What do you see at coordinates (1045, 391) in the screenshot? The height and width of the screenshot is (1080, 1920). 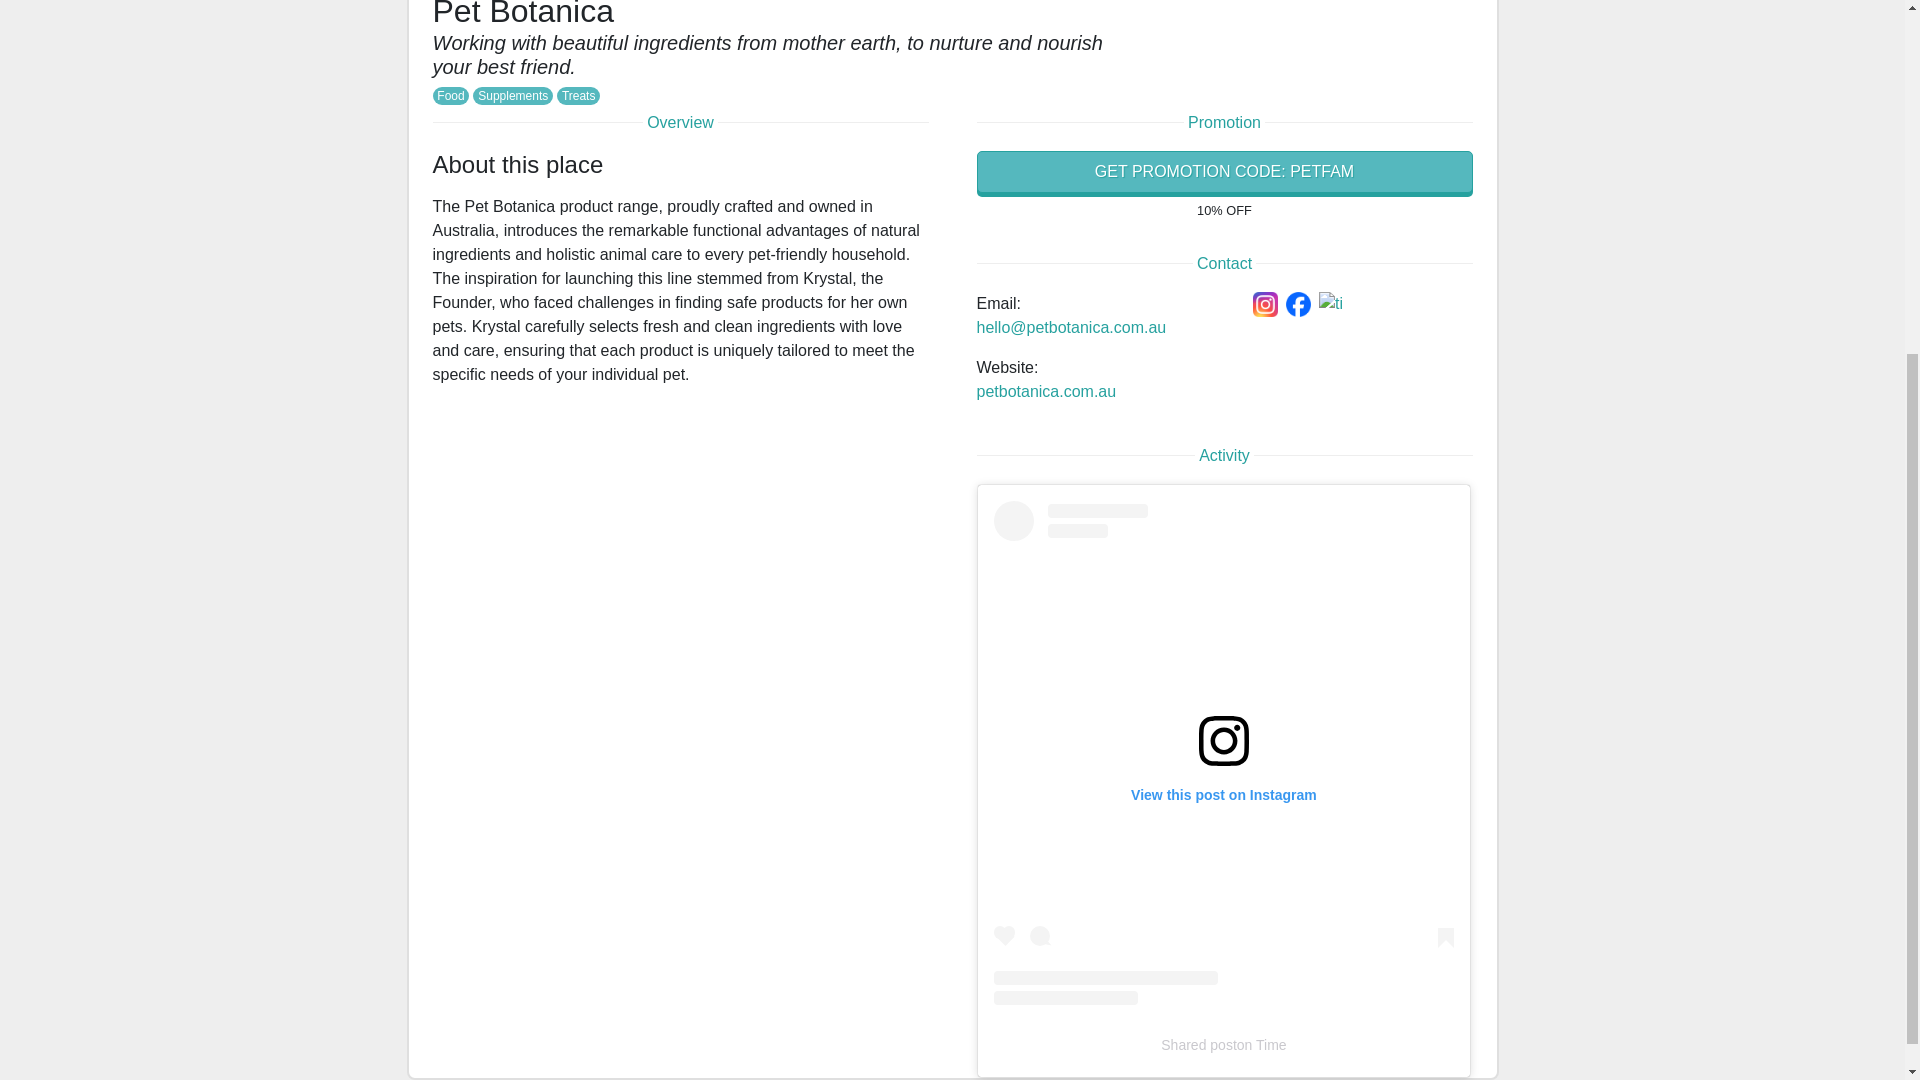 I see `petbotanica.com.au` at bounding box center [1045, 391].